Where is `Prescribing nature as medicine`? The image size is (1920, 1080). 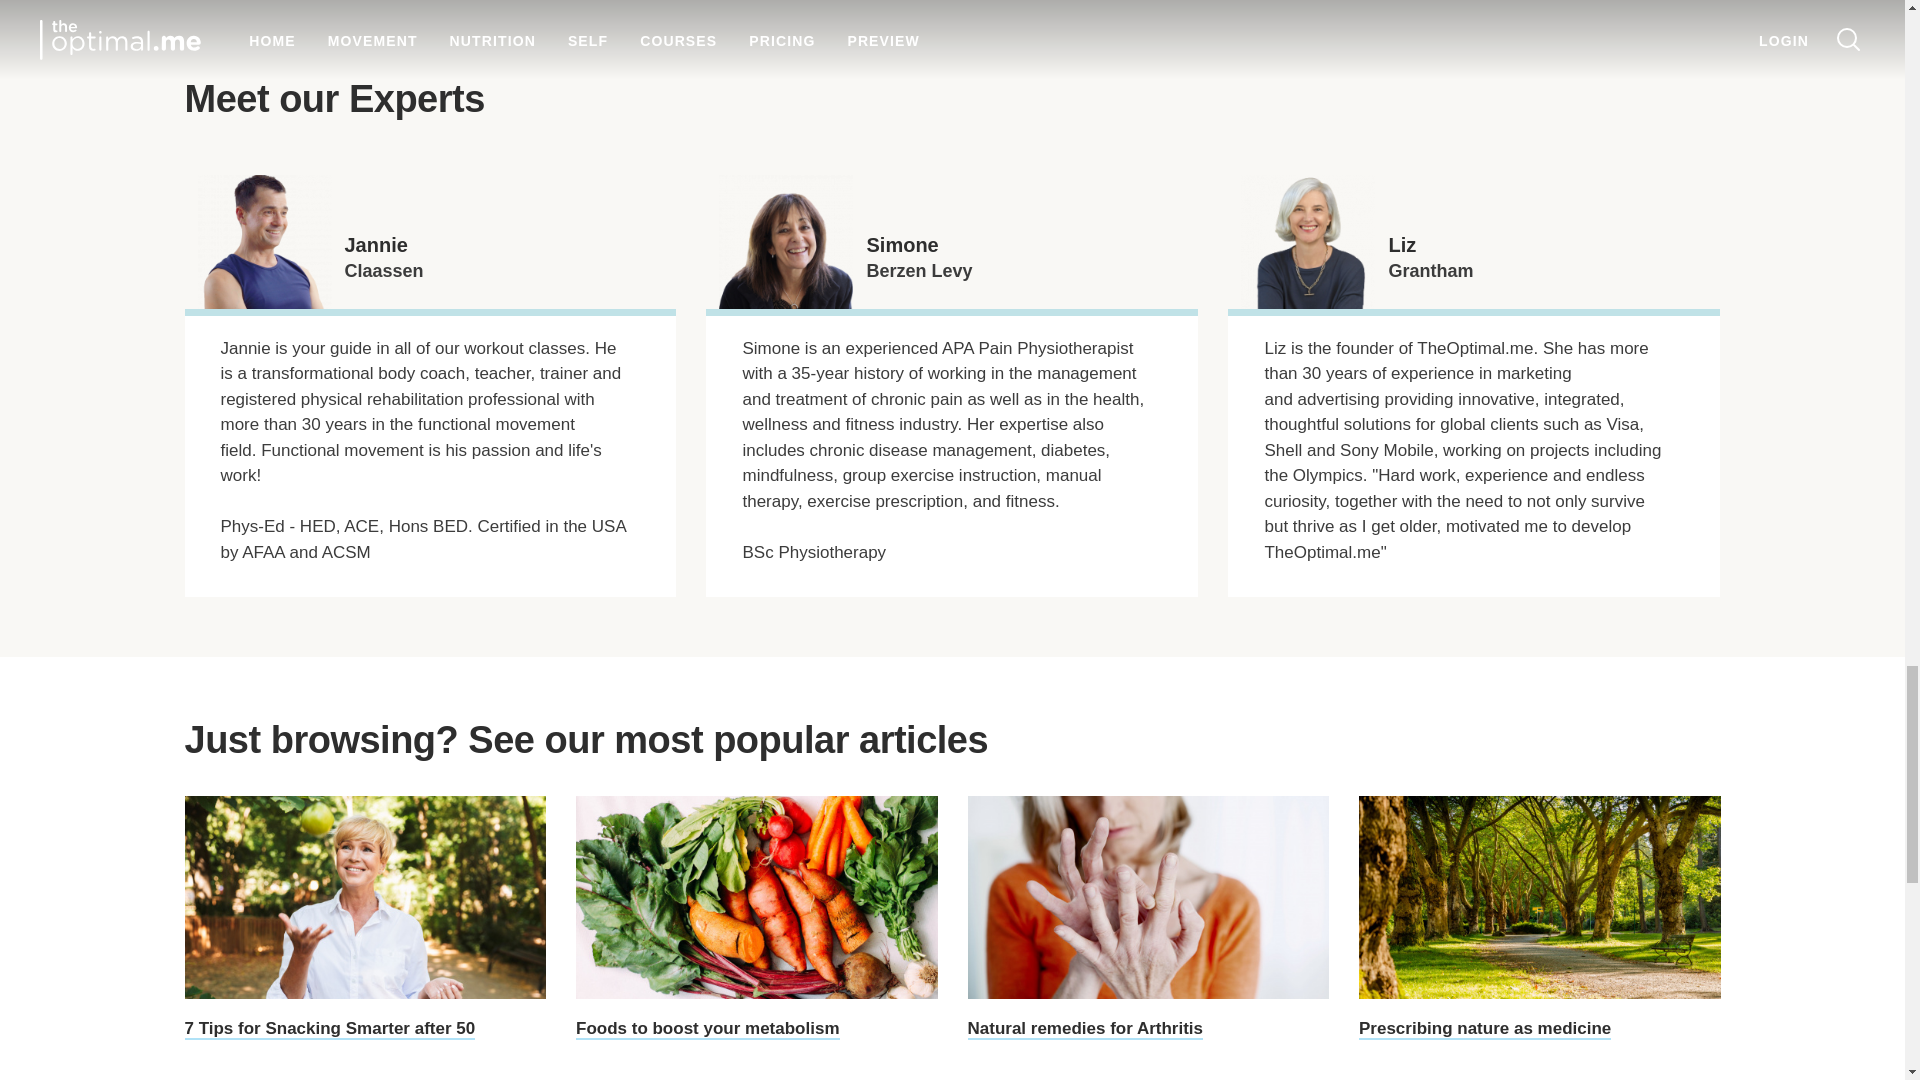
Prescribing nature as medicine is located at coordinates (1540, 918).